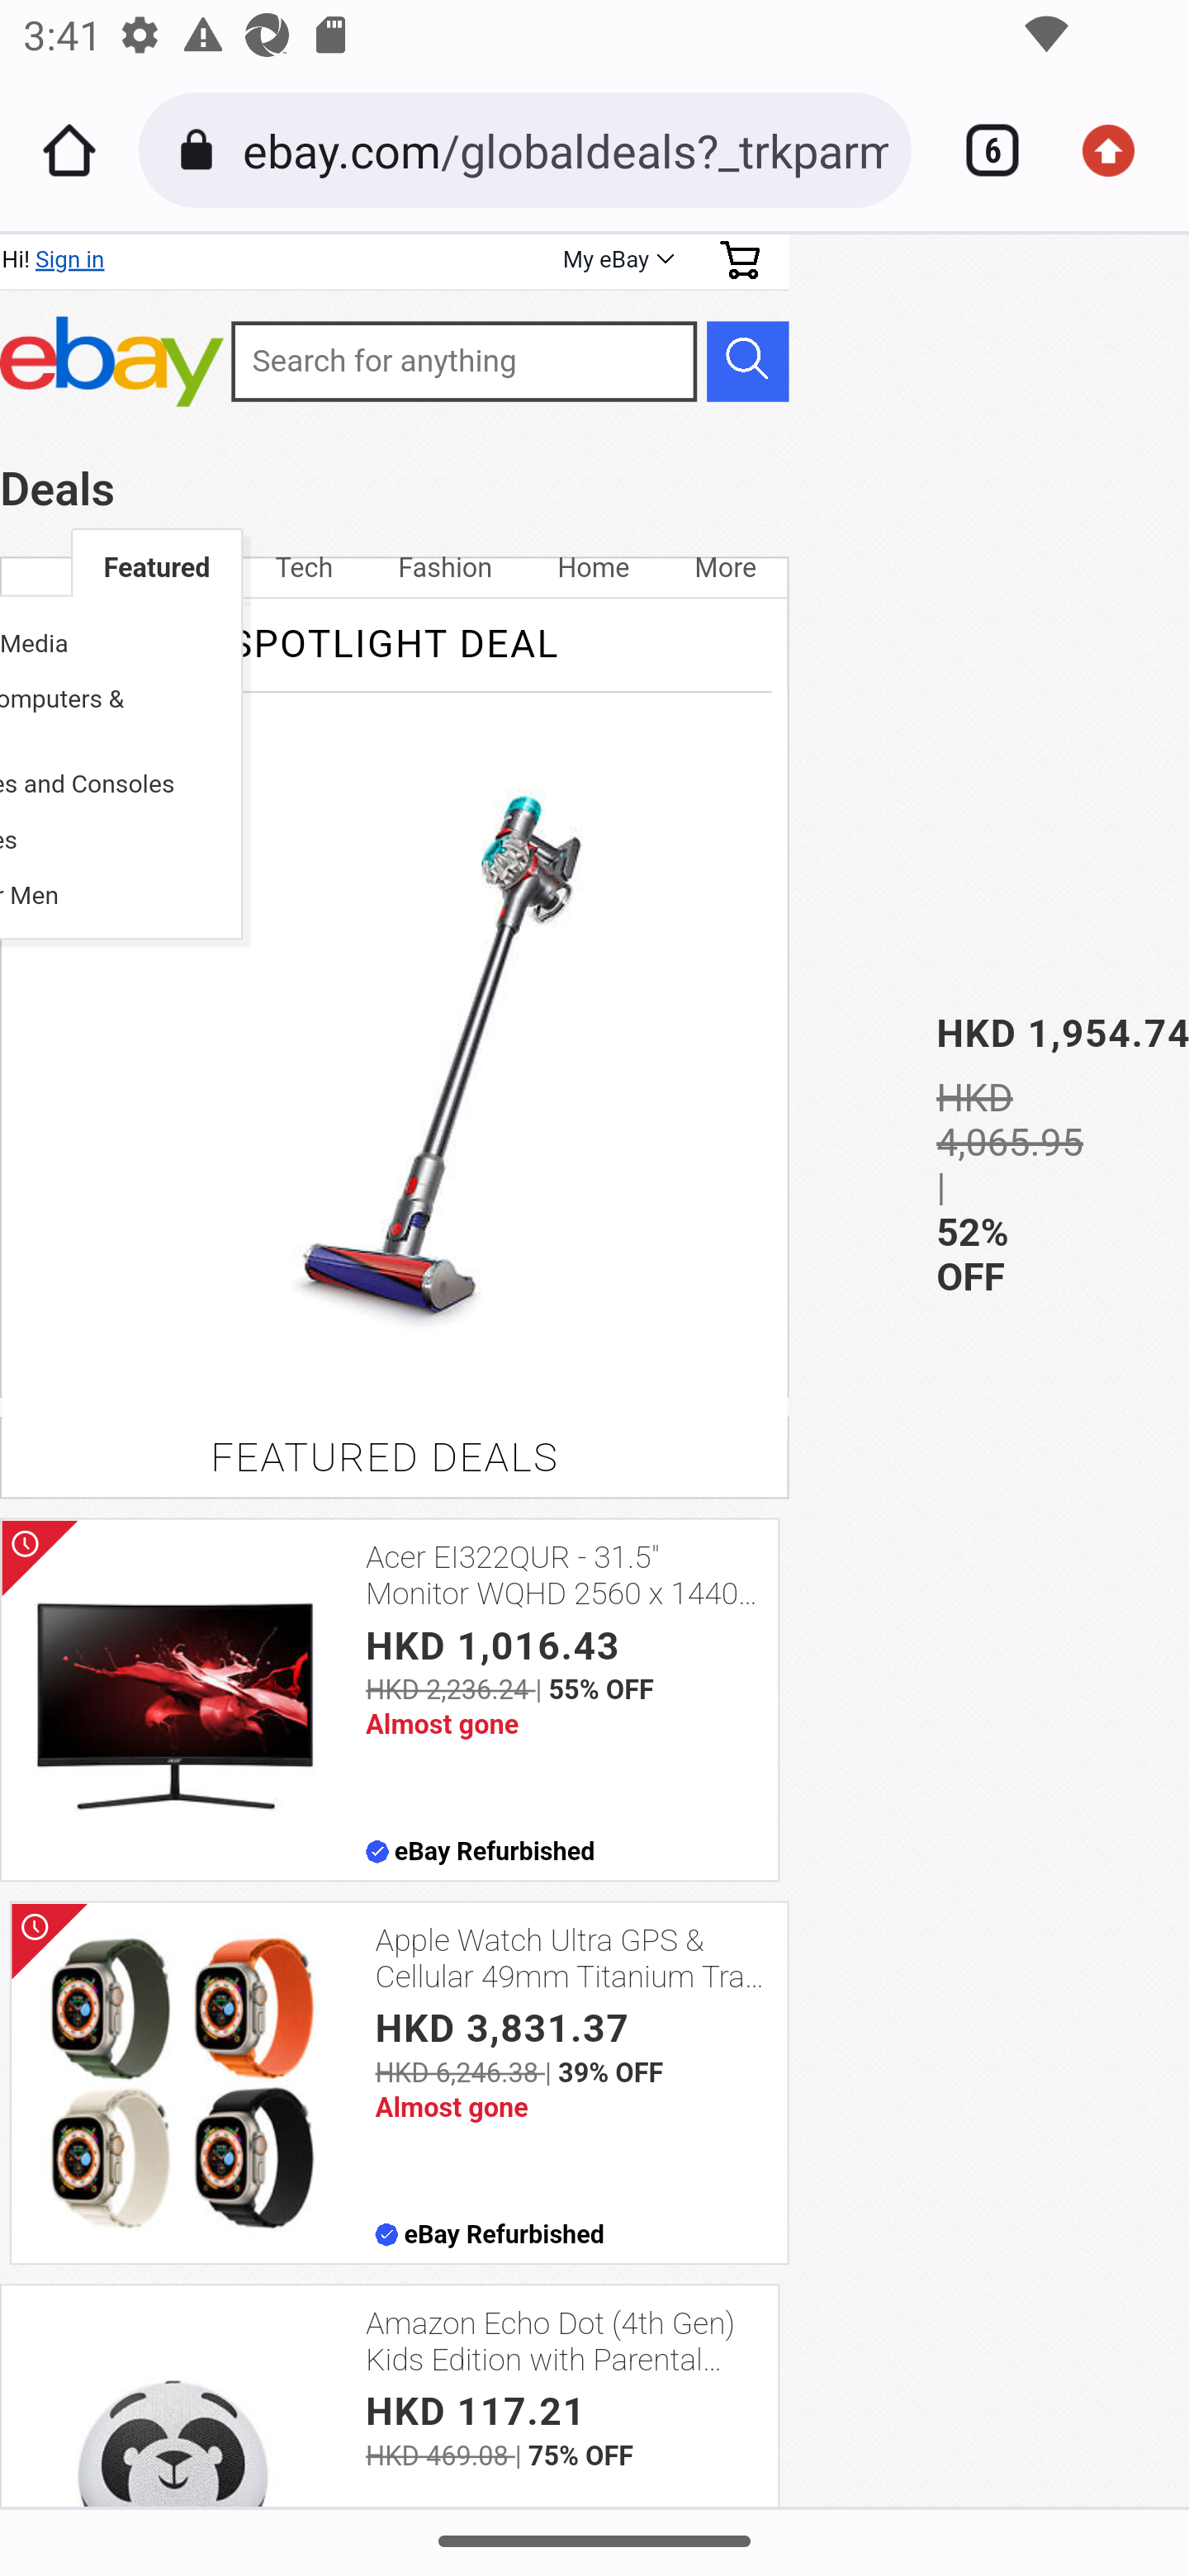  What do you see at coordinates (1120, 150) in the screenshot?
I see `Update available. More options` at bounding box center [1120, 150].